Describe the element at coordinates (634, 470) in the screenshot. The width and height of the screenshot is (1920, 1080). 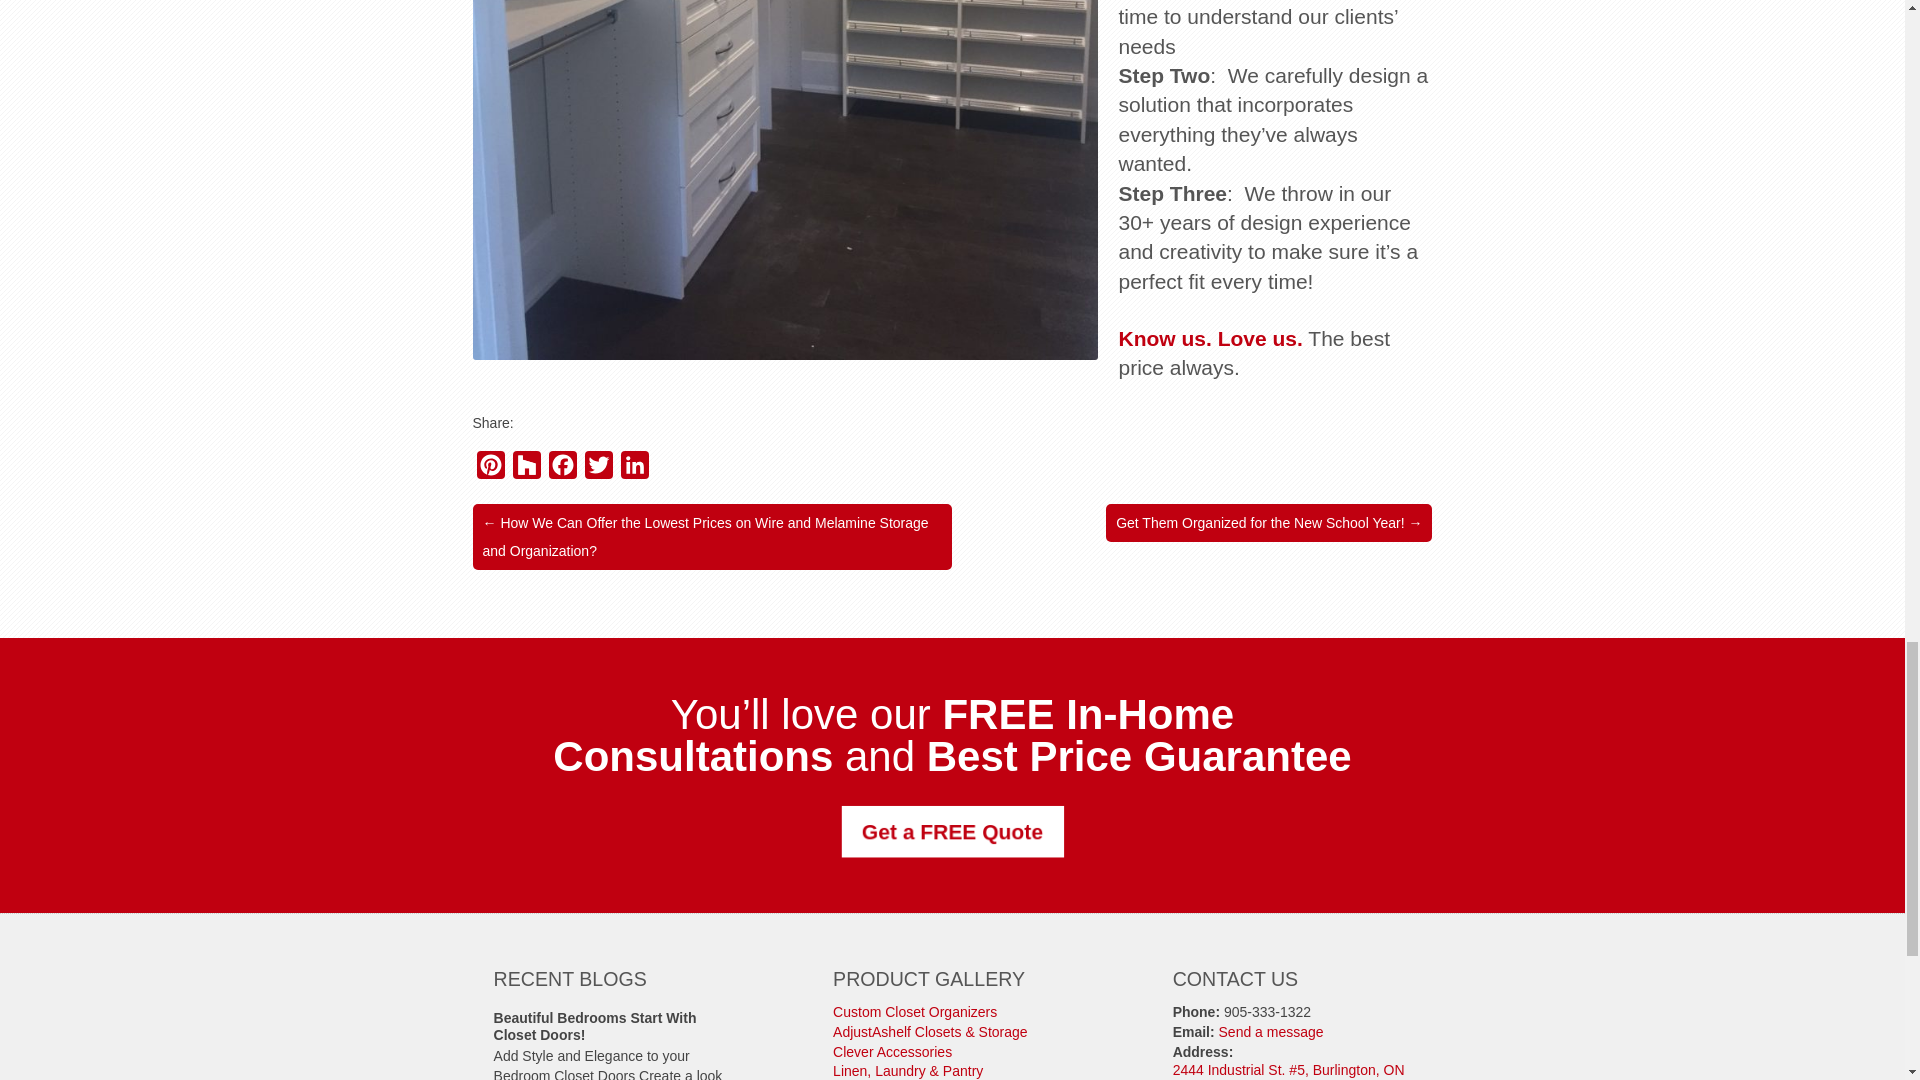
I see `LinkedIn` at that location.